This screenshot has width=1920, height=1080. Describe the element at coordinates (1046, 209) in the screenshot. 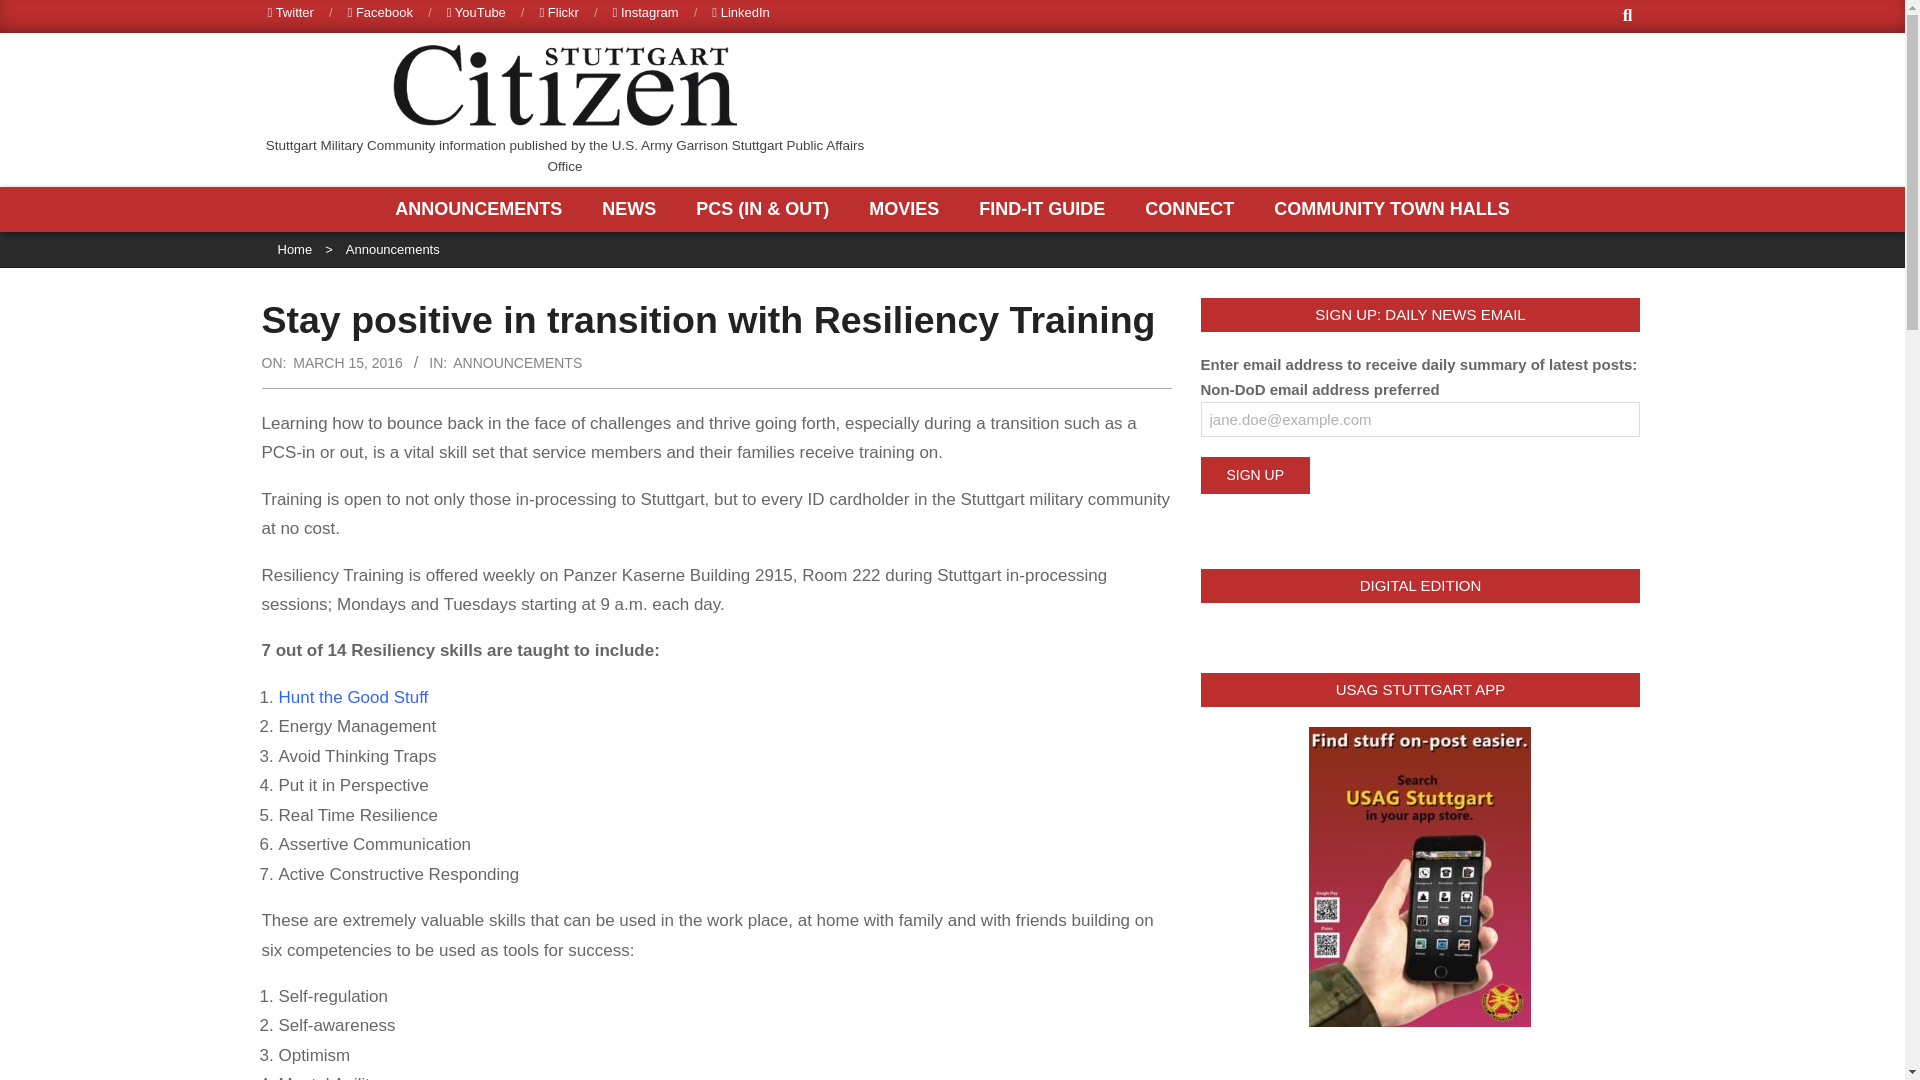

I see `FIND-IT GUIDE` at that location.